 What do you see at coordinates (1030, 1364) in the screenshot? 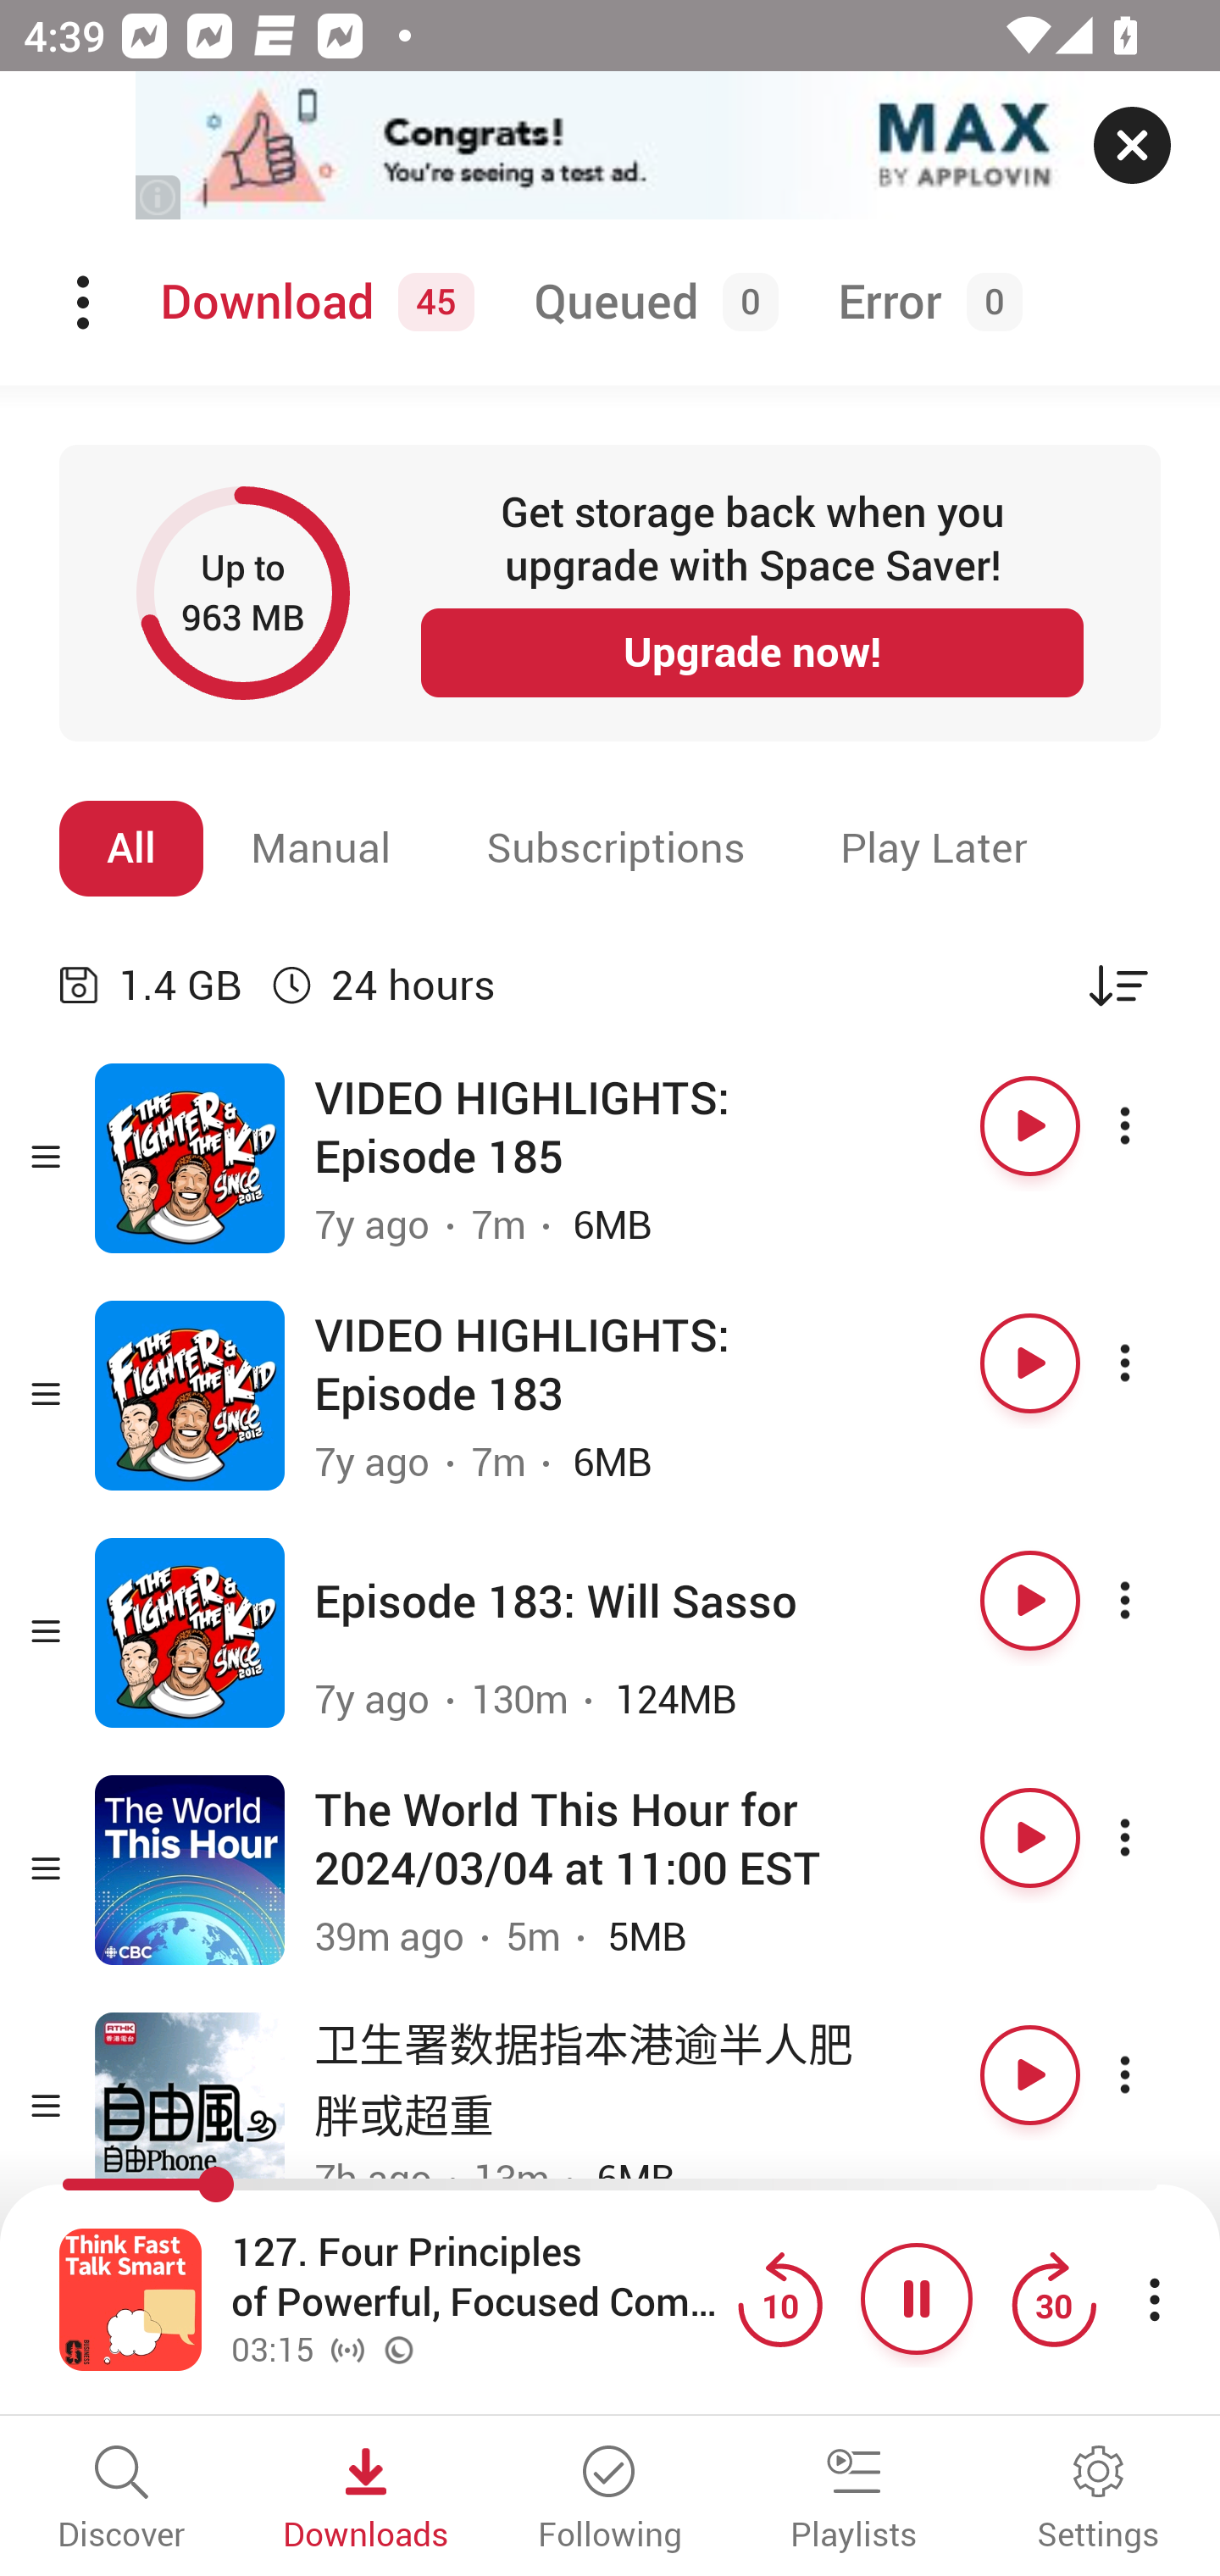
I see `Play button` at bounding box center [1030, 1364].